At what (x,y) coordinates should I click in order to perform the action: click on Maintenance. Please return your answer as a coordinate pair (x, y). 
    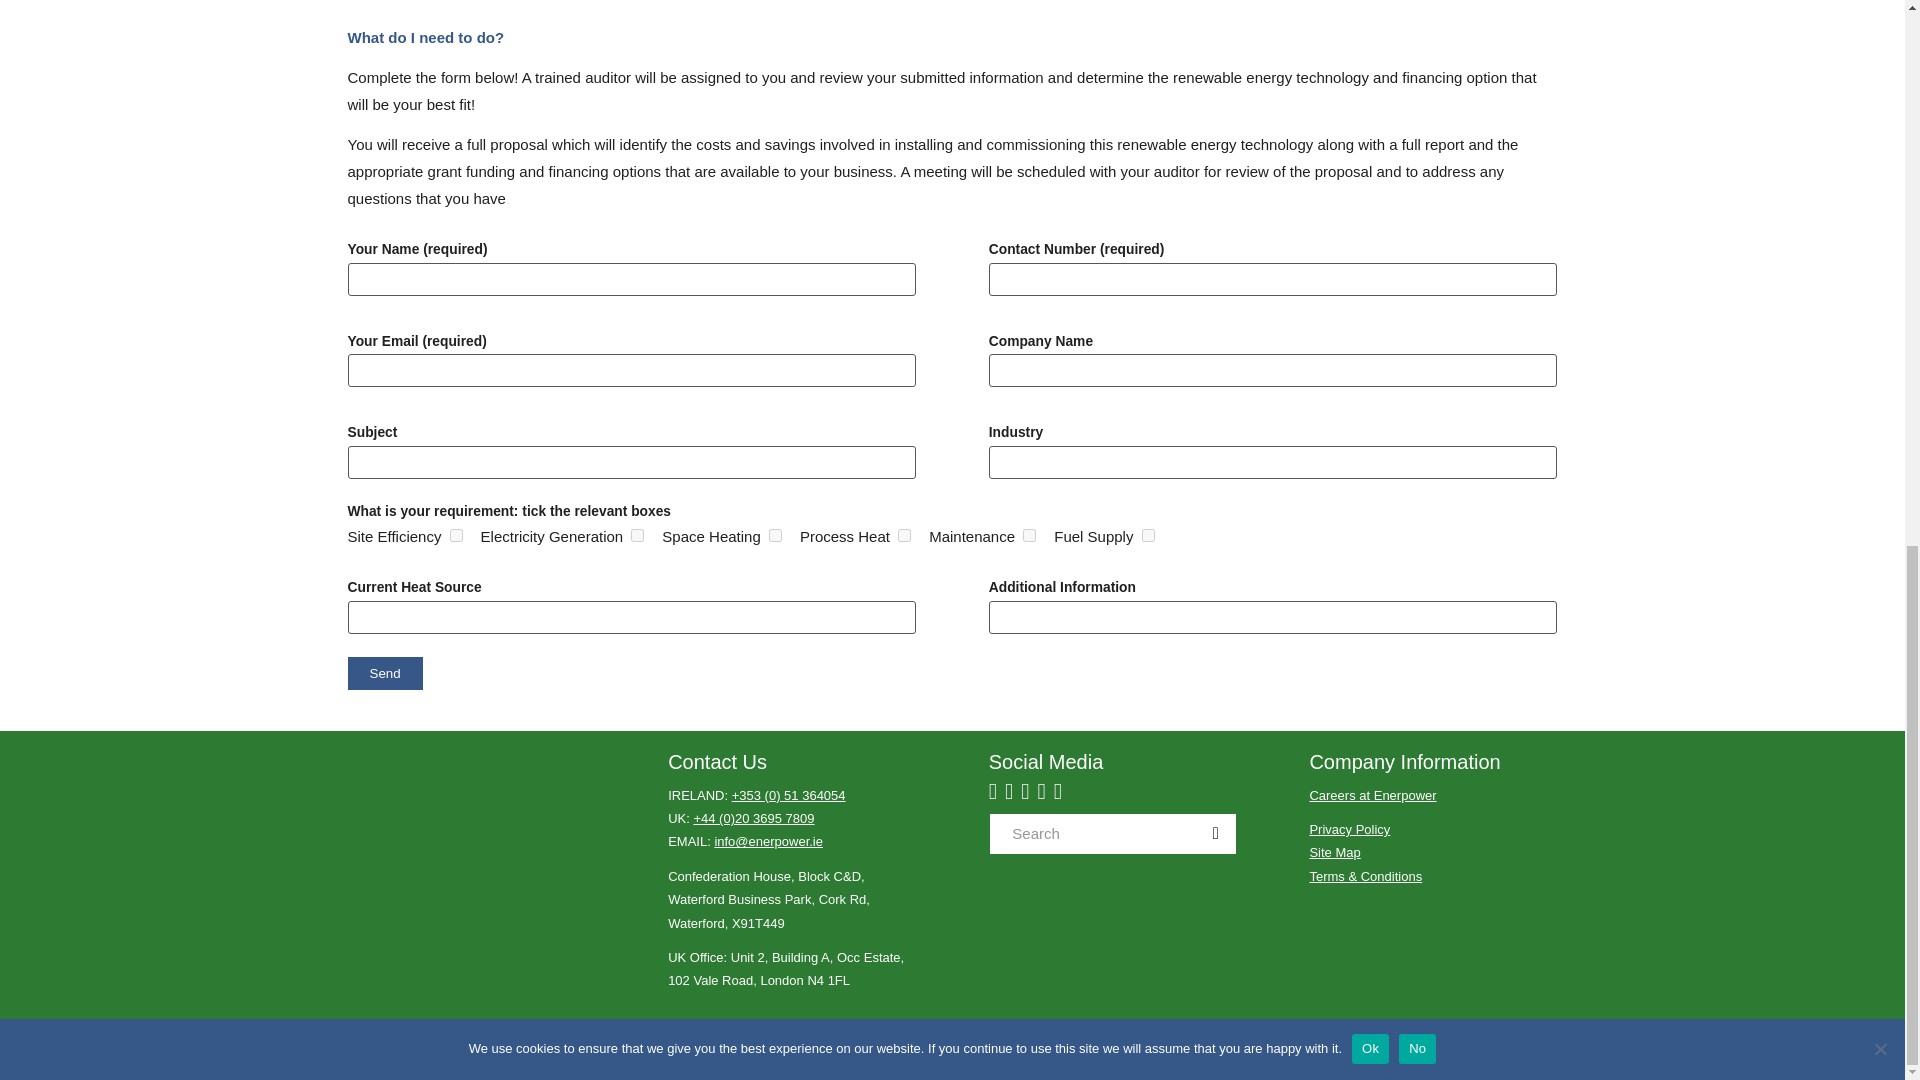
    Looking at the image, I should click on (1030, 536).